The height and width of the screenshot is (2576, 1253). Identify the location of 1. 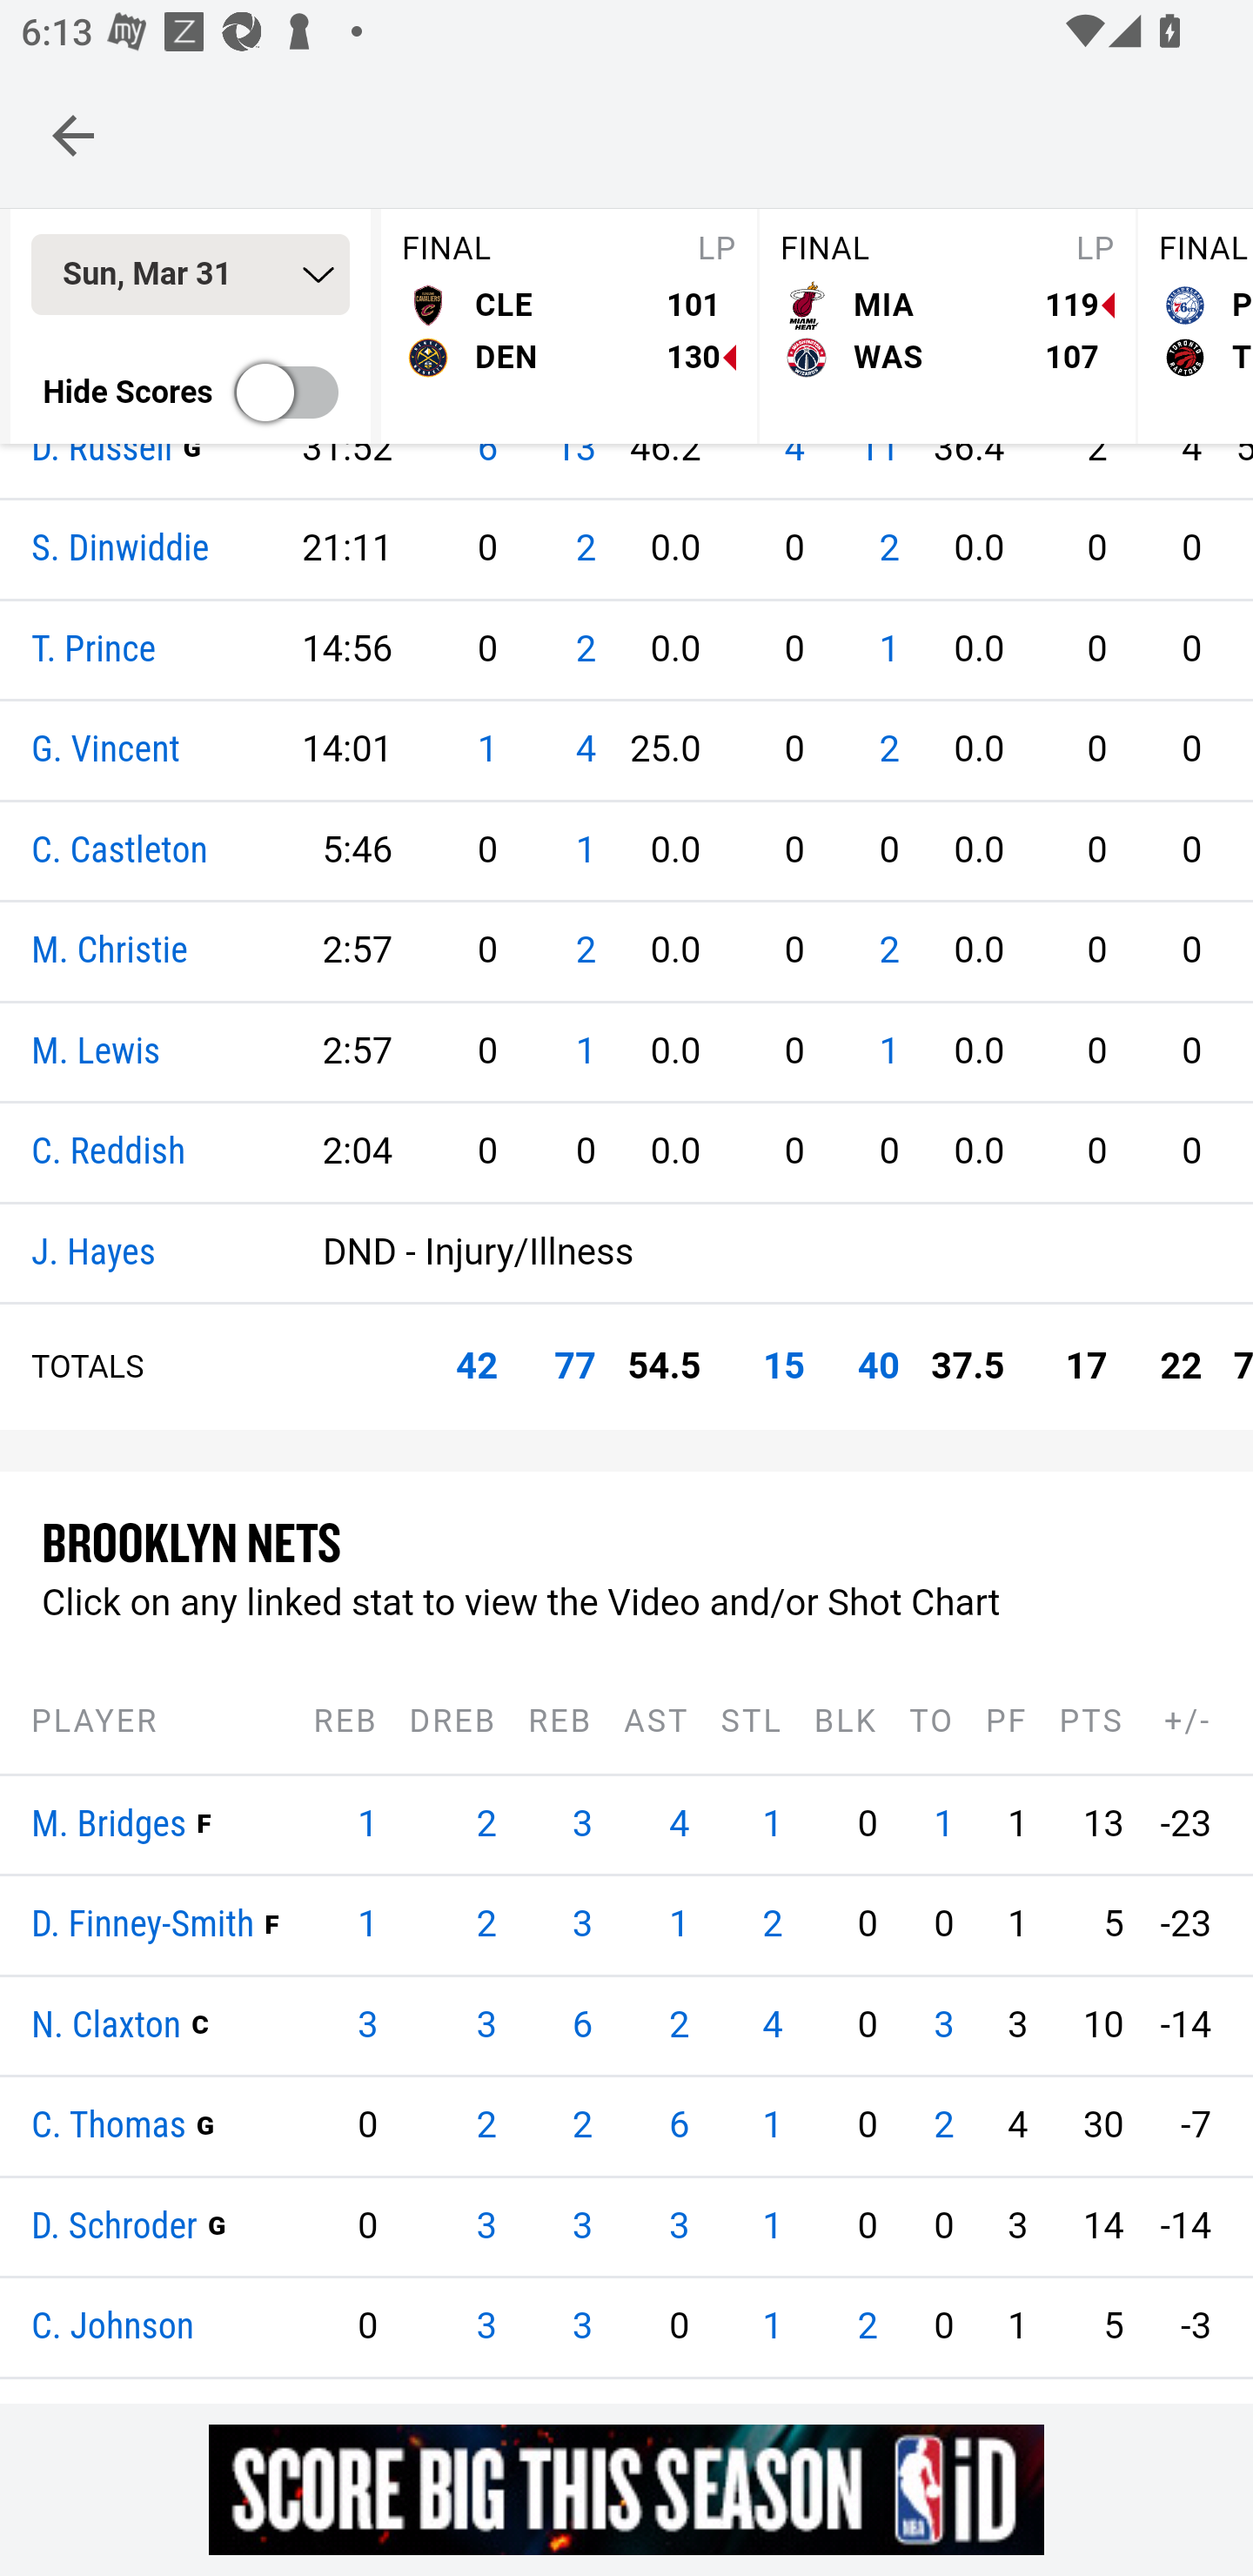
(585, 851).